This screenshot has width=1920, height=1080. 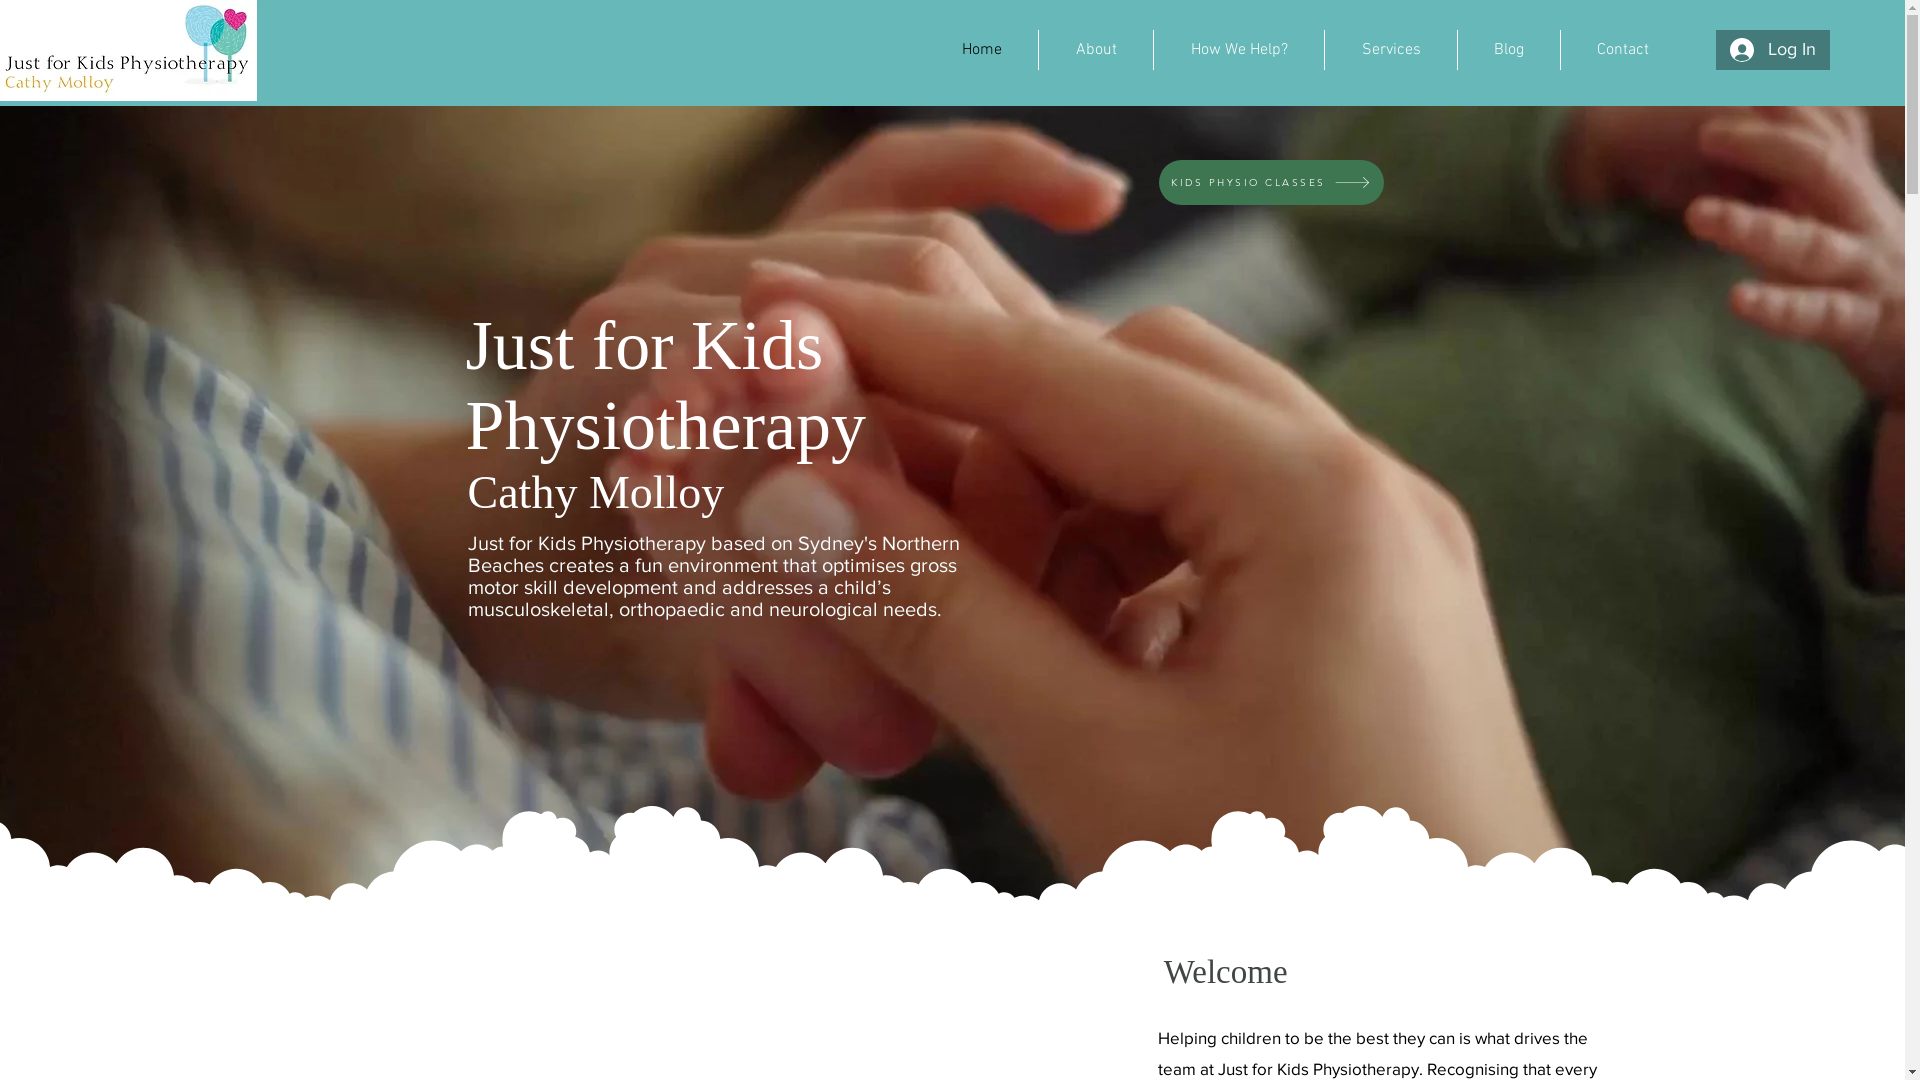 What do you see at coordinates (1391, 50) in the screenshot?
I see `Services` at bounding box center [1391, 50].